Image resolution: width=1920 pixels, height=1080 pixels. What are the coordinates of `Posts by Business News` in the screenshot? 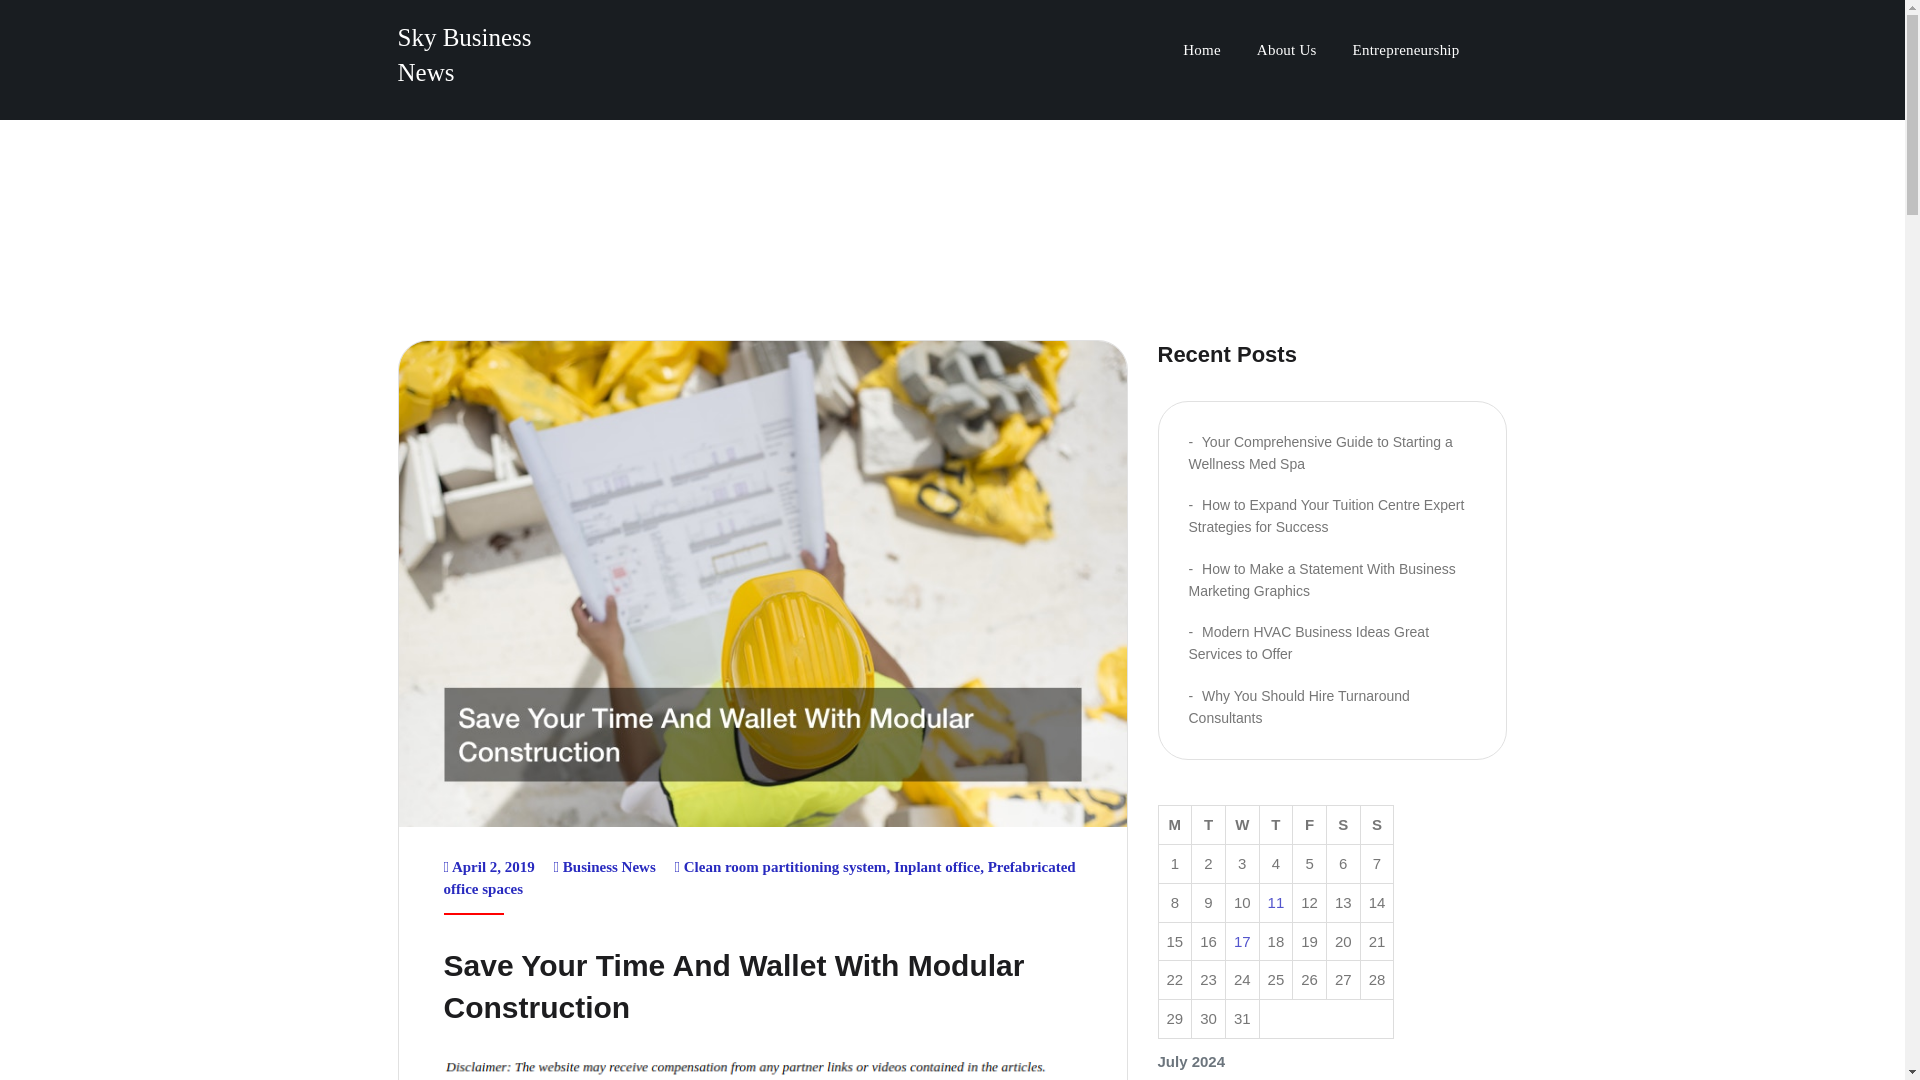 It's located at (609, 866).